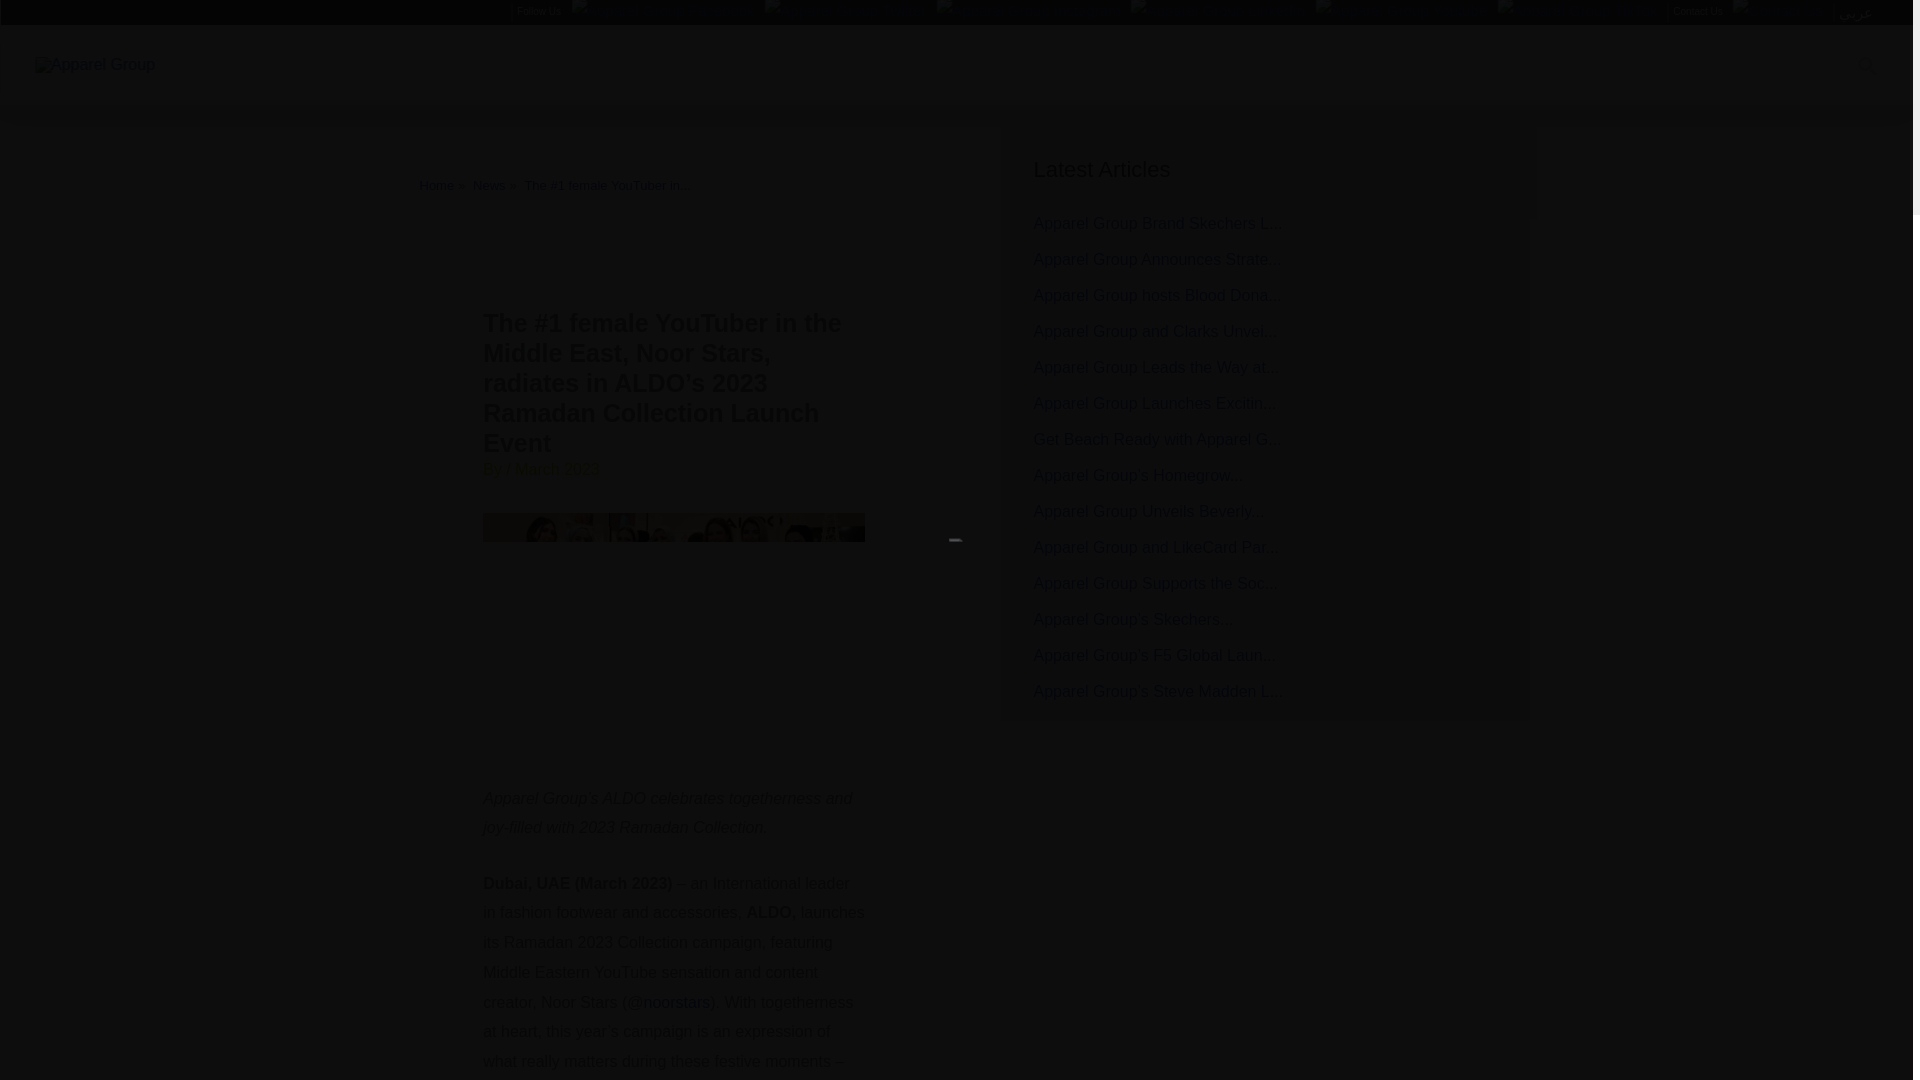 Image resolution: width=1920 pixels, height=1080 pixels. I want to click on Careers, so click(758, 65).